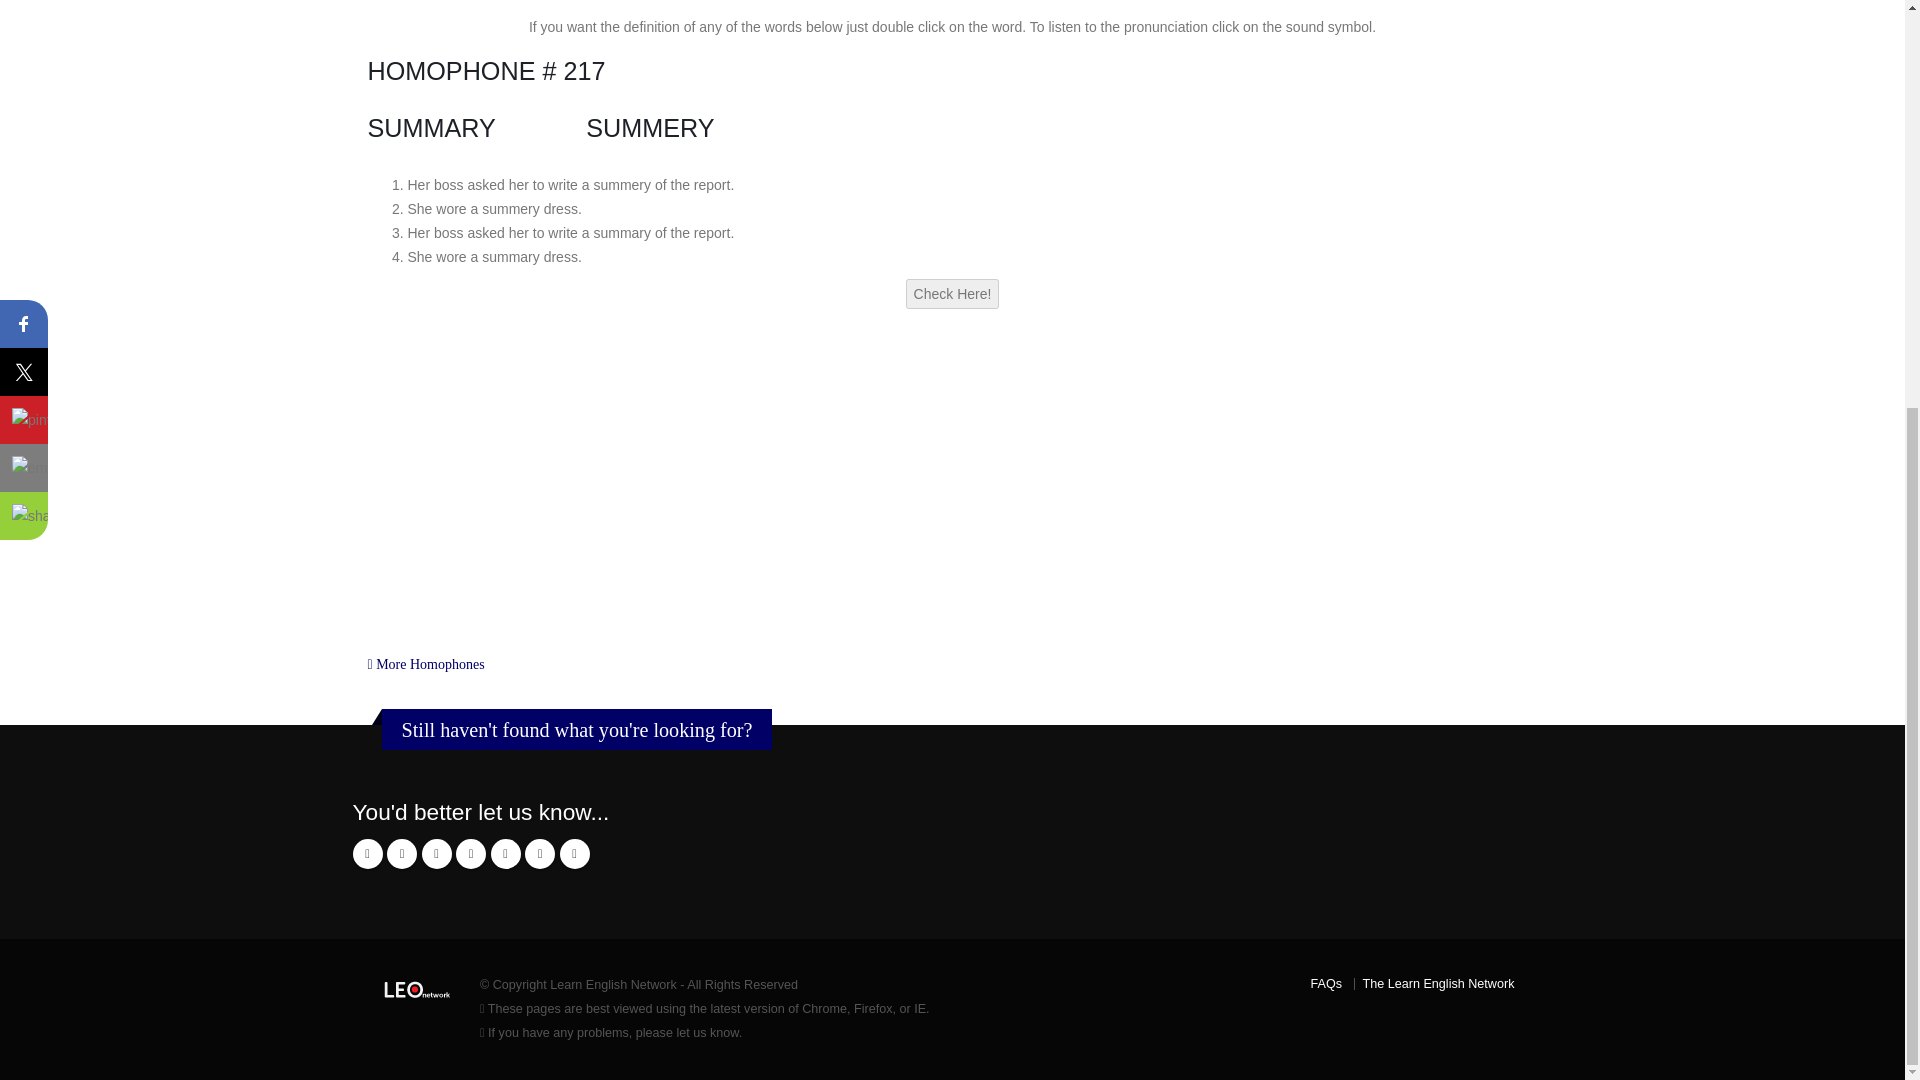  What do you see at coordinates (574, 854) in the screenshot?
I see `Learn English on Pinterest` at bounding box center [574, 854].